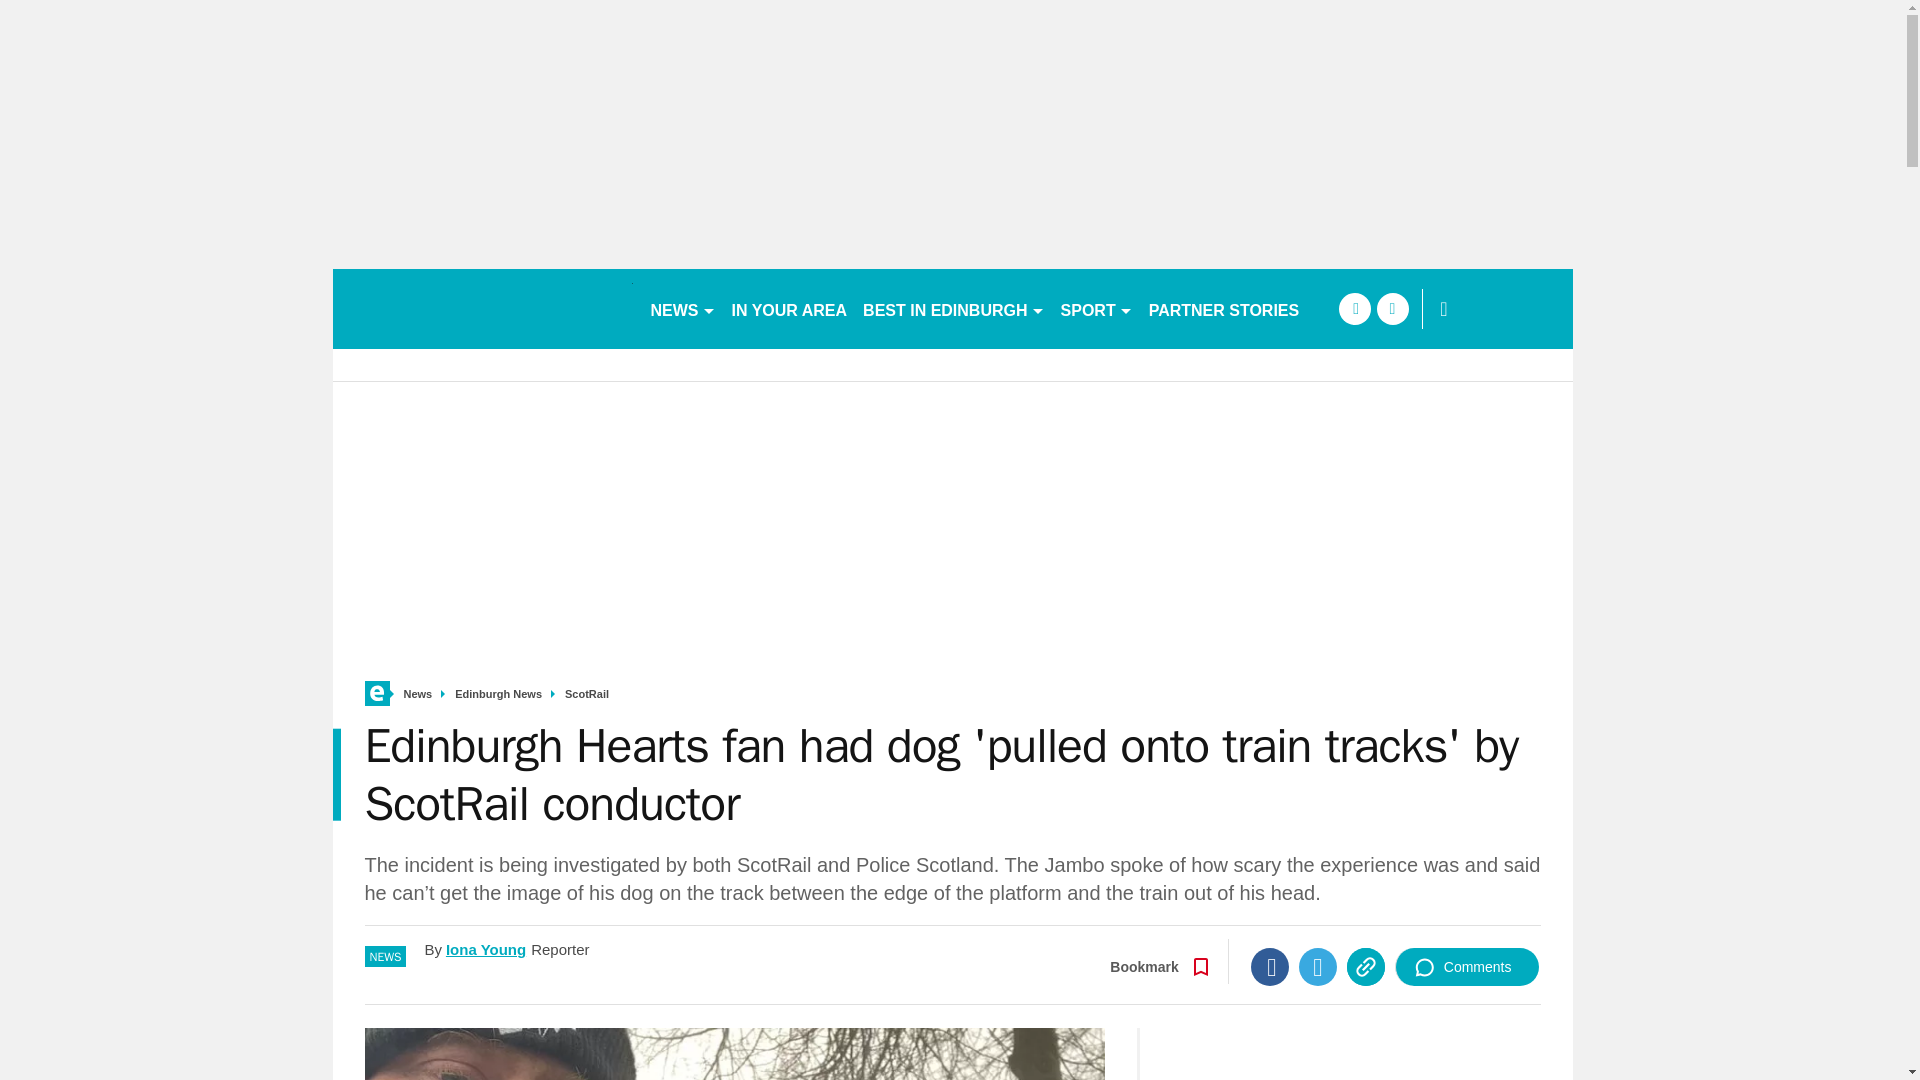 This screenshot has height=1080, width=1920. Describe the element at coordinates (1467, 967) in the screenshot. I see `Comments` at that location.